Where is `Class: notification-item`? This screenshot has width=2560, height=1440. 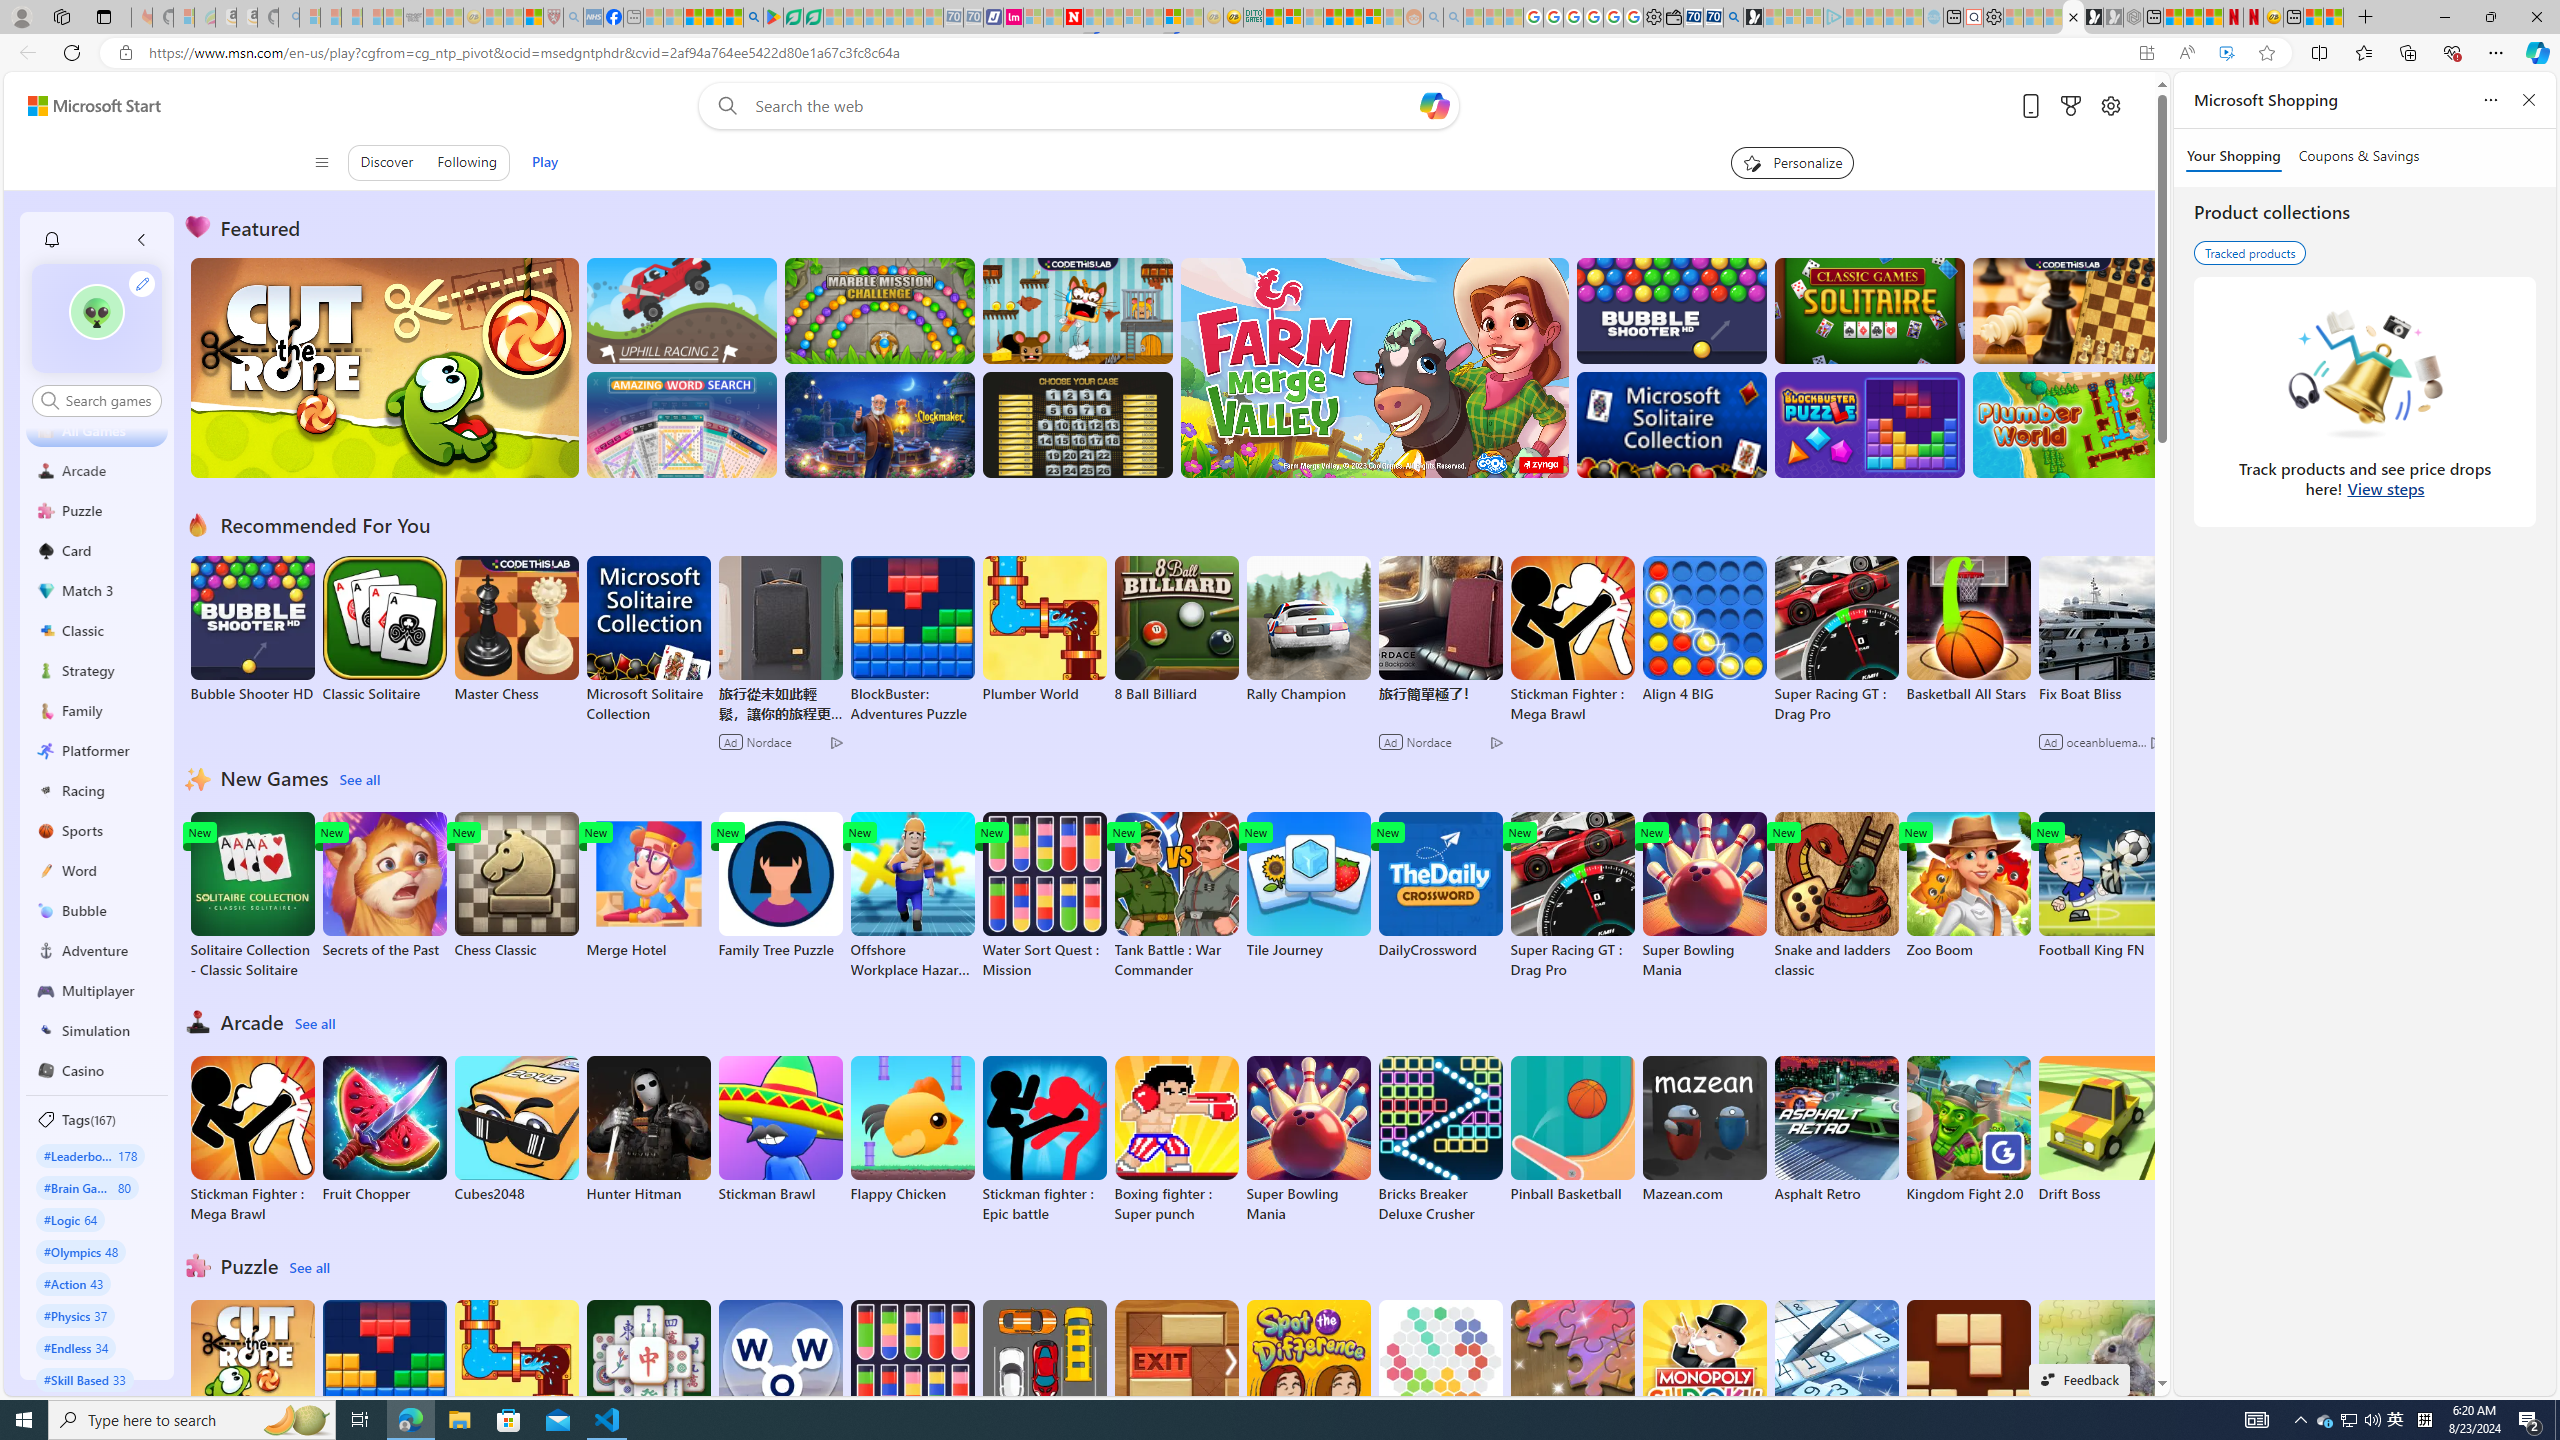
Class: notification-item is located at coordinates (50, 240).